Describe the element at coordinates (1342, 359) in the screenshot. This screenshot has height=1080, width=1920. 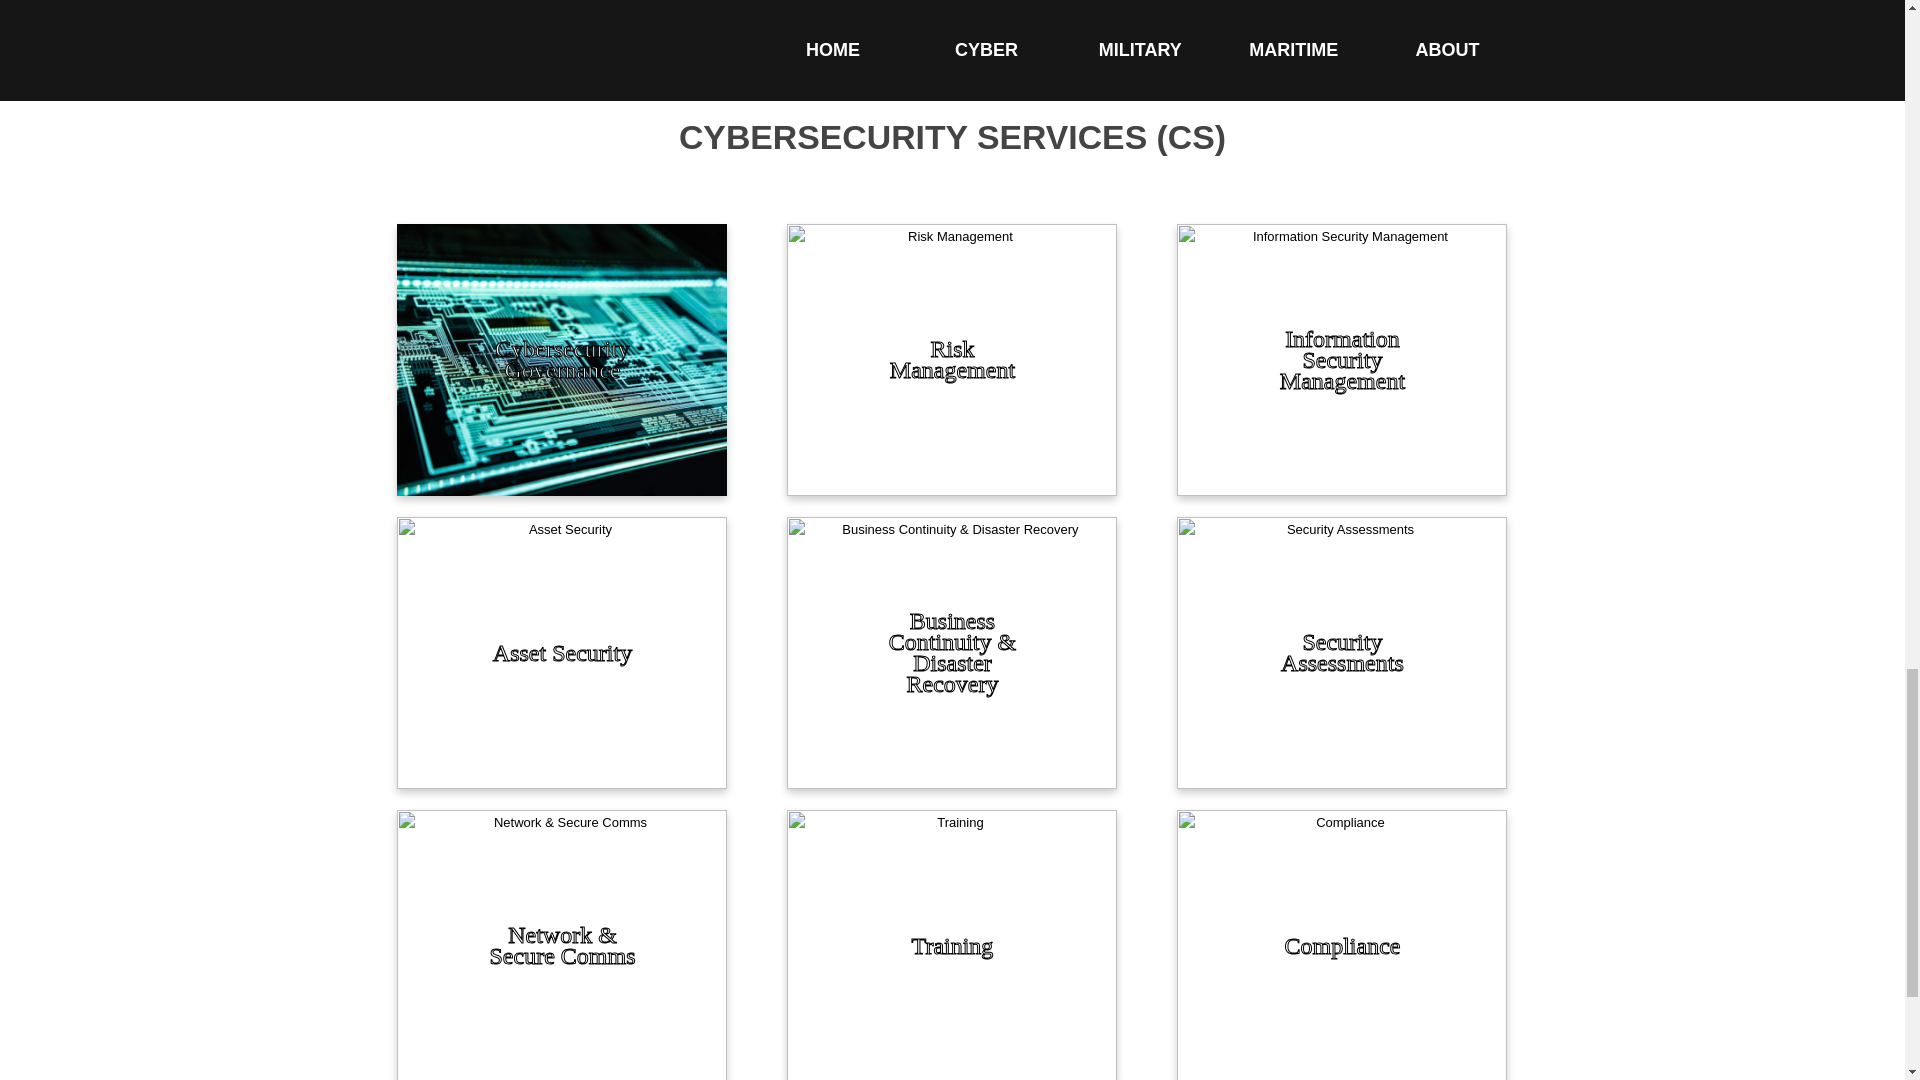
I see `Information Security Management` at that location.